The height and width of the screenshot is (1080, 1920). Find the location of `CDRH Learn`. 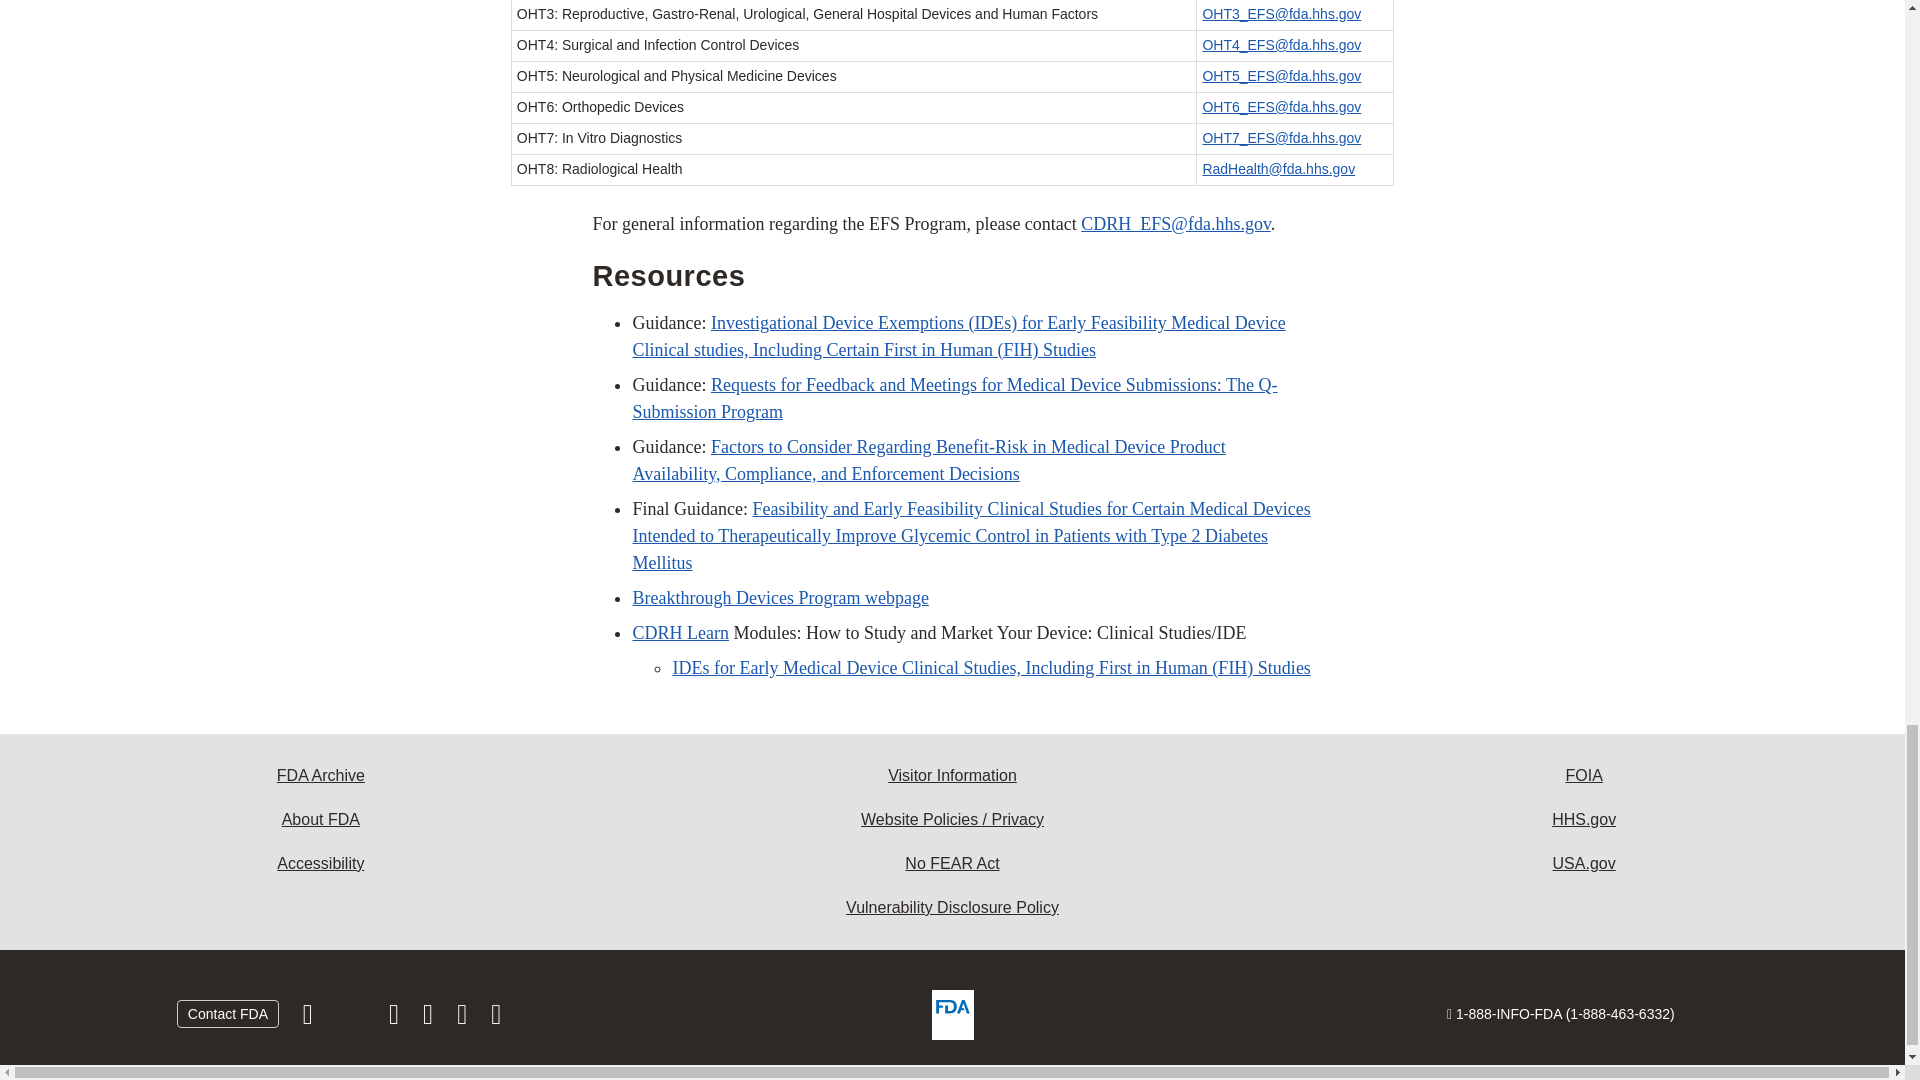

CDRH Learn is located at coordinates (679, 632).